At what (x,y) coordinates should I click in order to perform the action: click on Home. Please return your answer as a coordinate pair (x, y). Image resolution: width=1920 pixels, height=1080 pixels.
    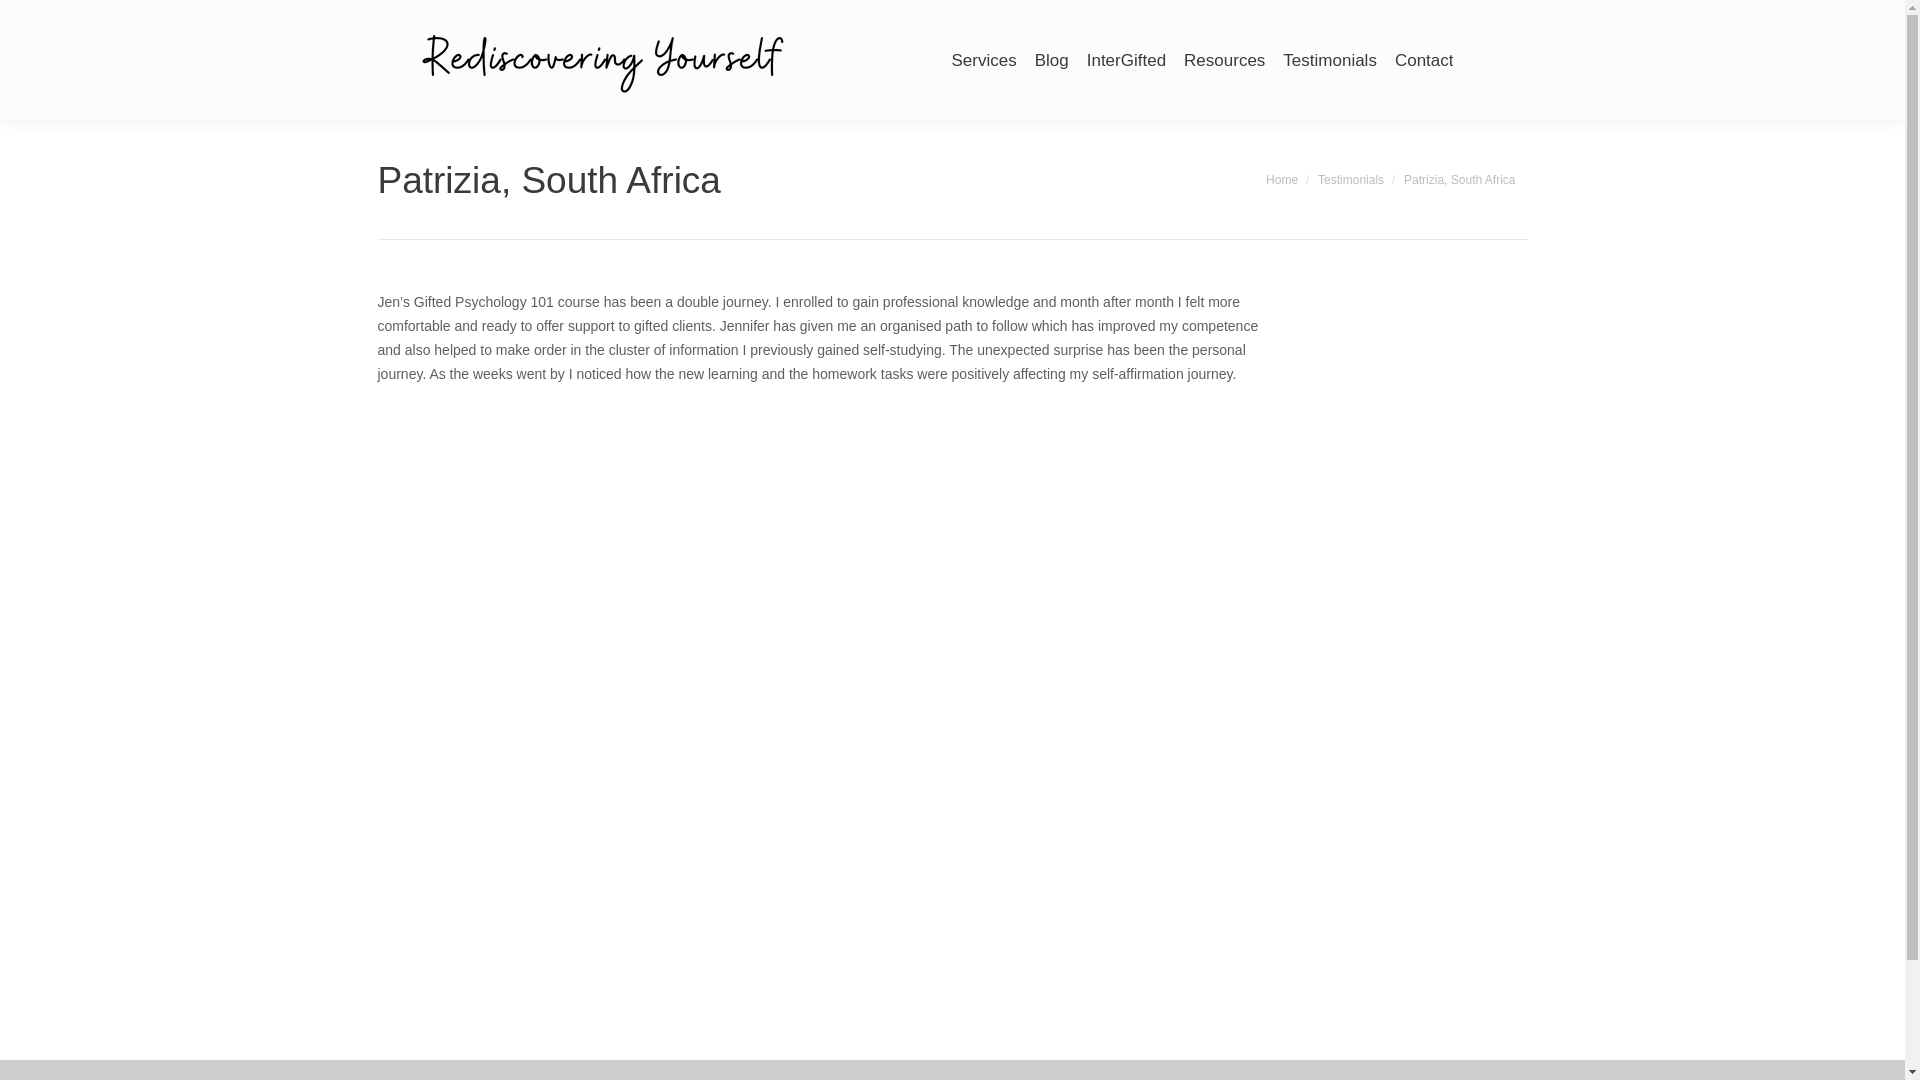
    Looking at the image, I should click on (1281, 179).